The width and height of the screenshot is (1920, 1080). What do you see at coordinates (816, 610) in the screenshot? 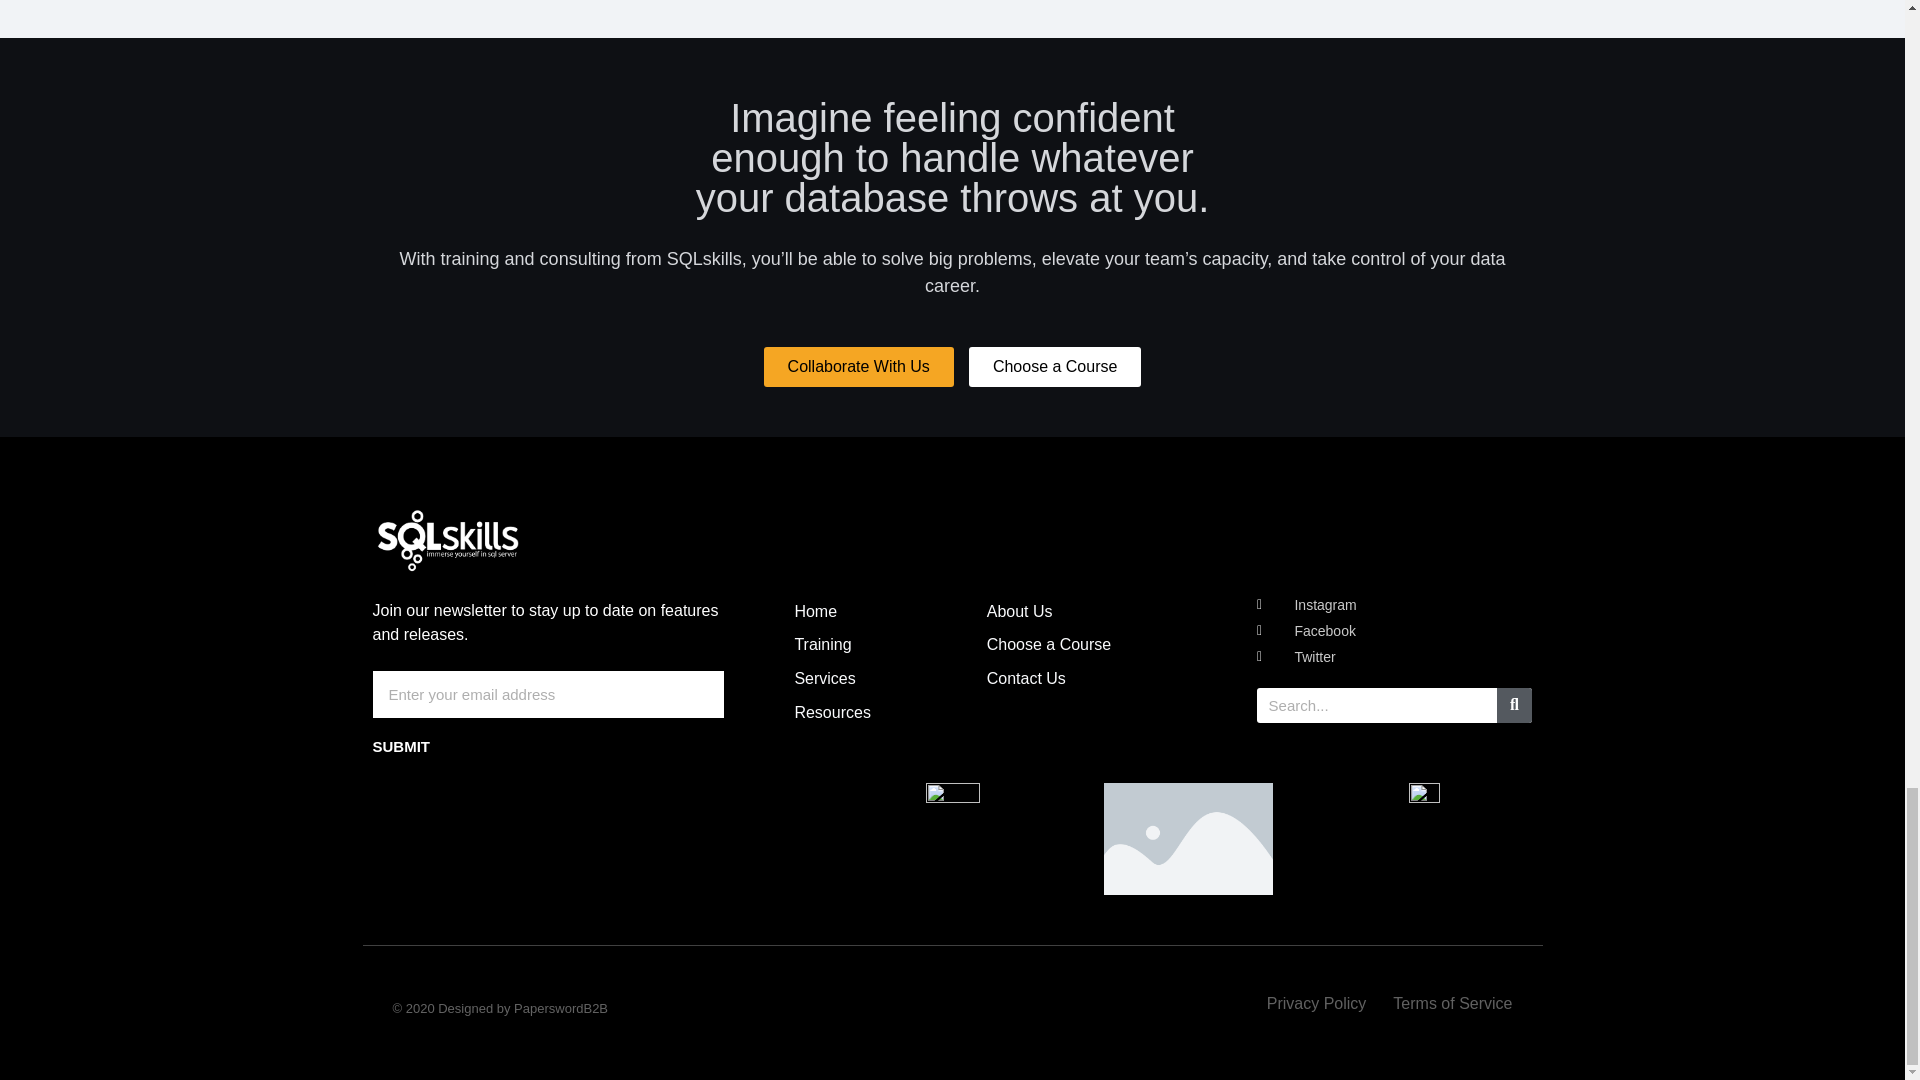
I see `Home` at bounding box center [816, 610].